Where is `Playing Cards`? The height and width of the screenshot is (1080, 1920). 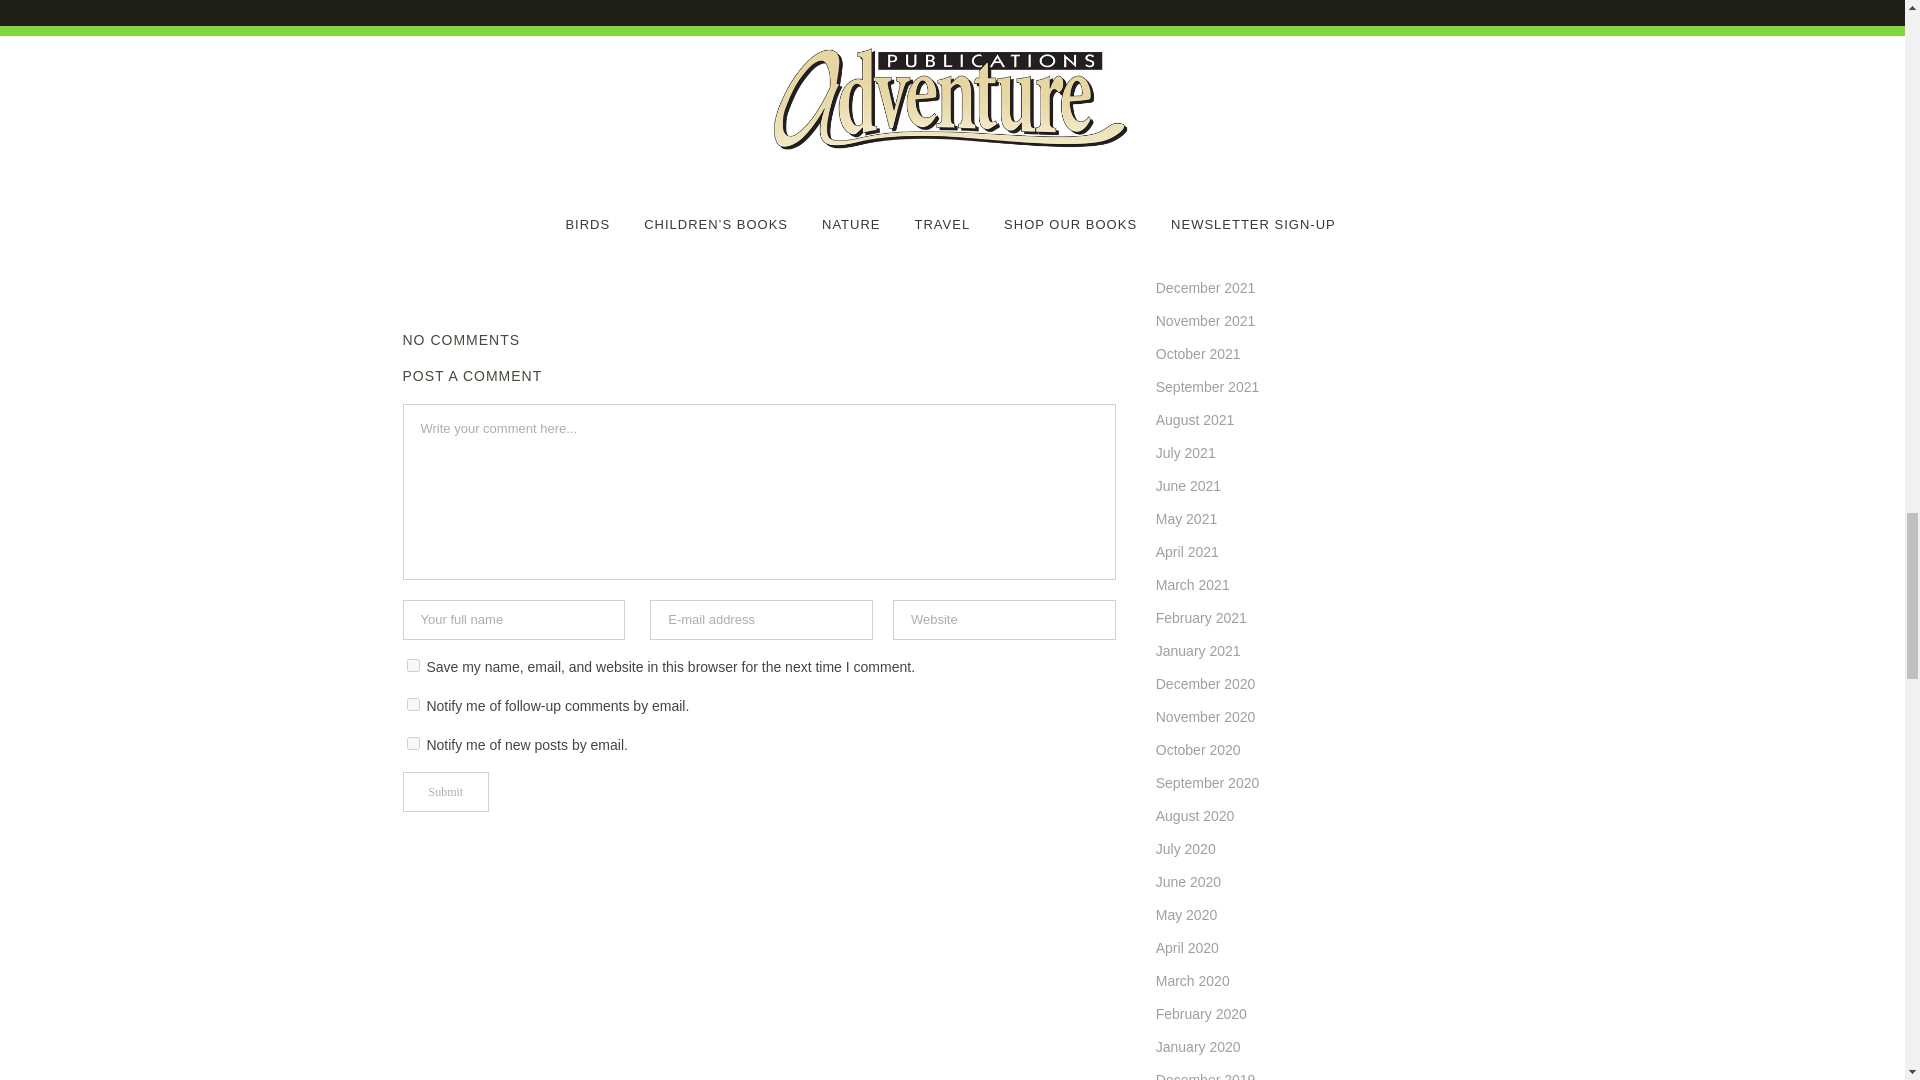
Playing Cards is located at coordinates (928, 20).